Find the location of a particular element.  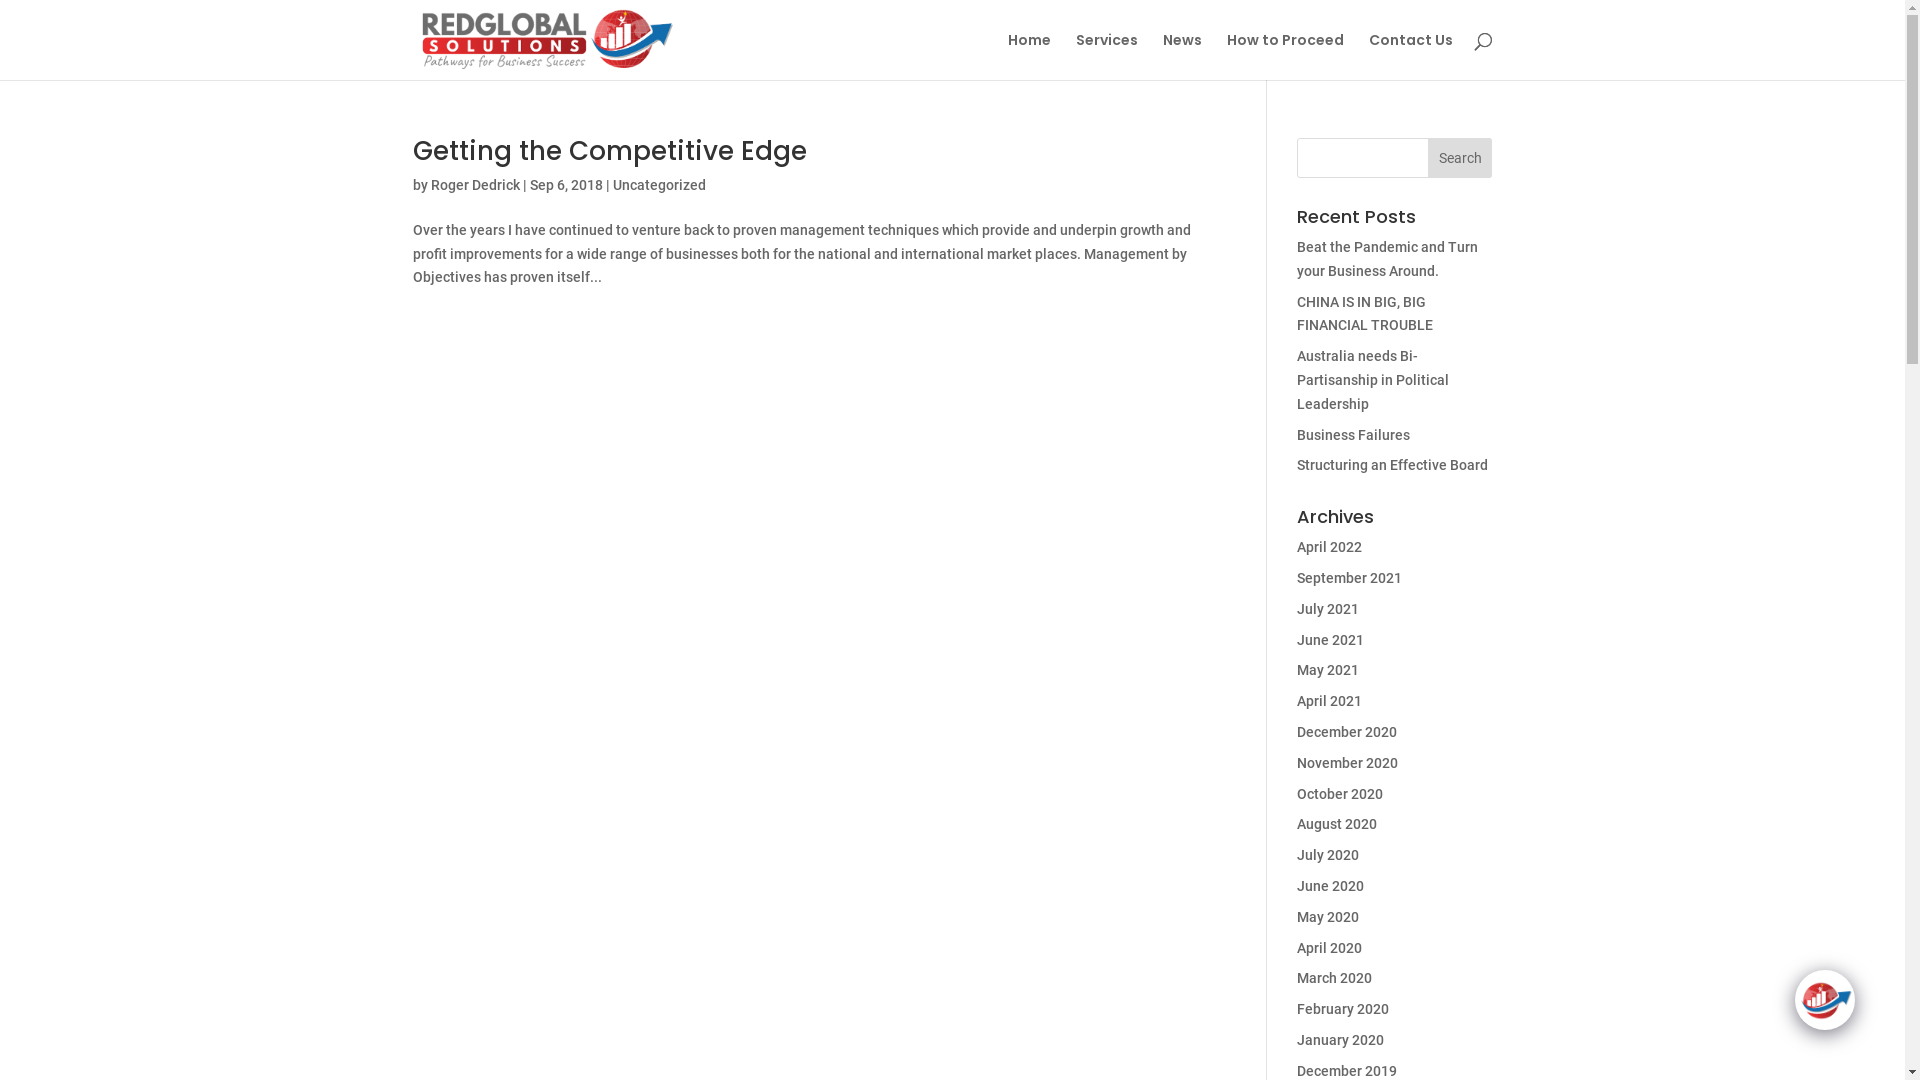

Services is located at coordinates (1107, 56).